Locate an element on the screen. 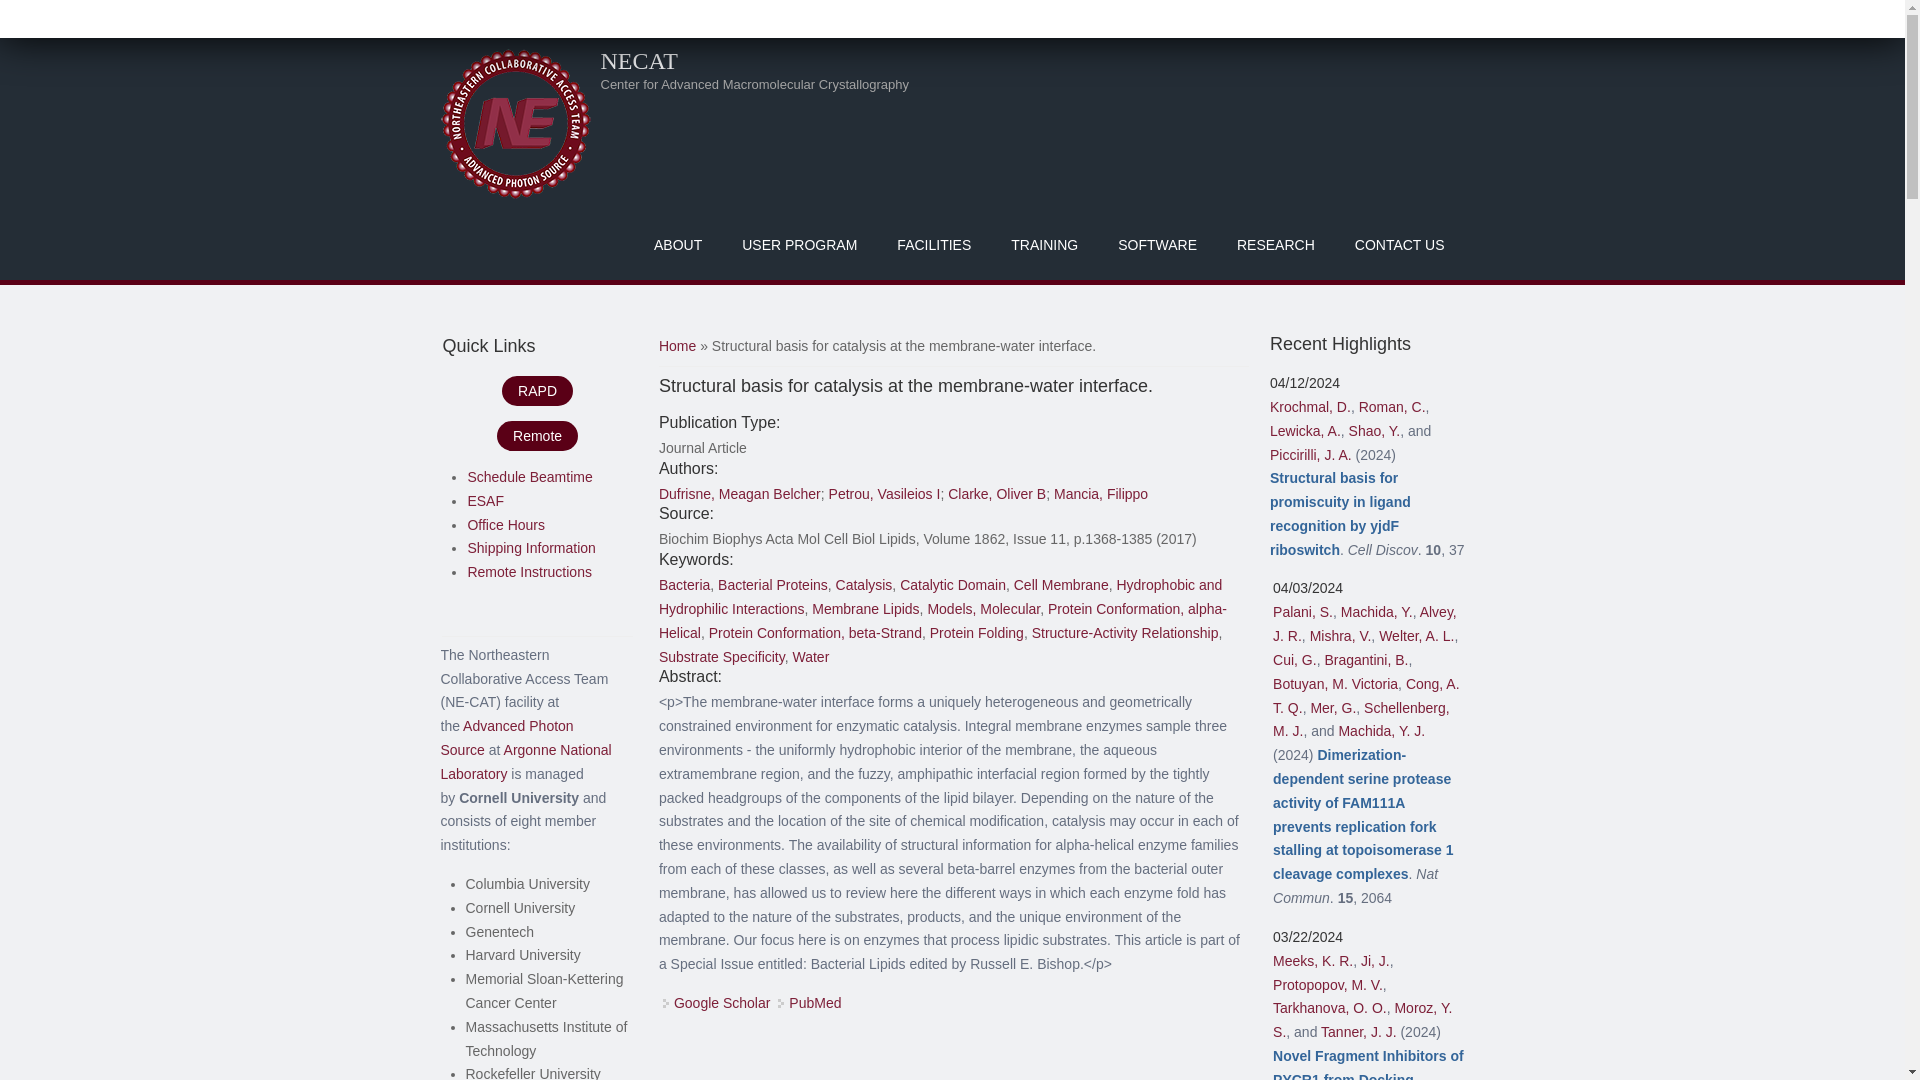 This screenshot has height=1080, width=1920. ABOUT is located at coordinates (677, 244).